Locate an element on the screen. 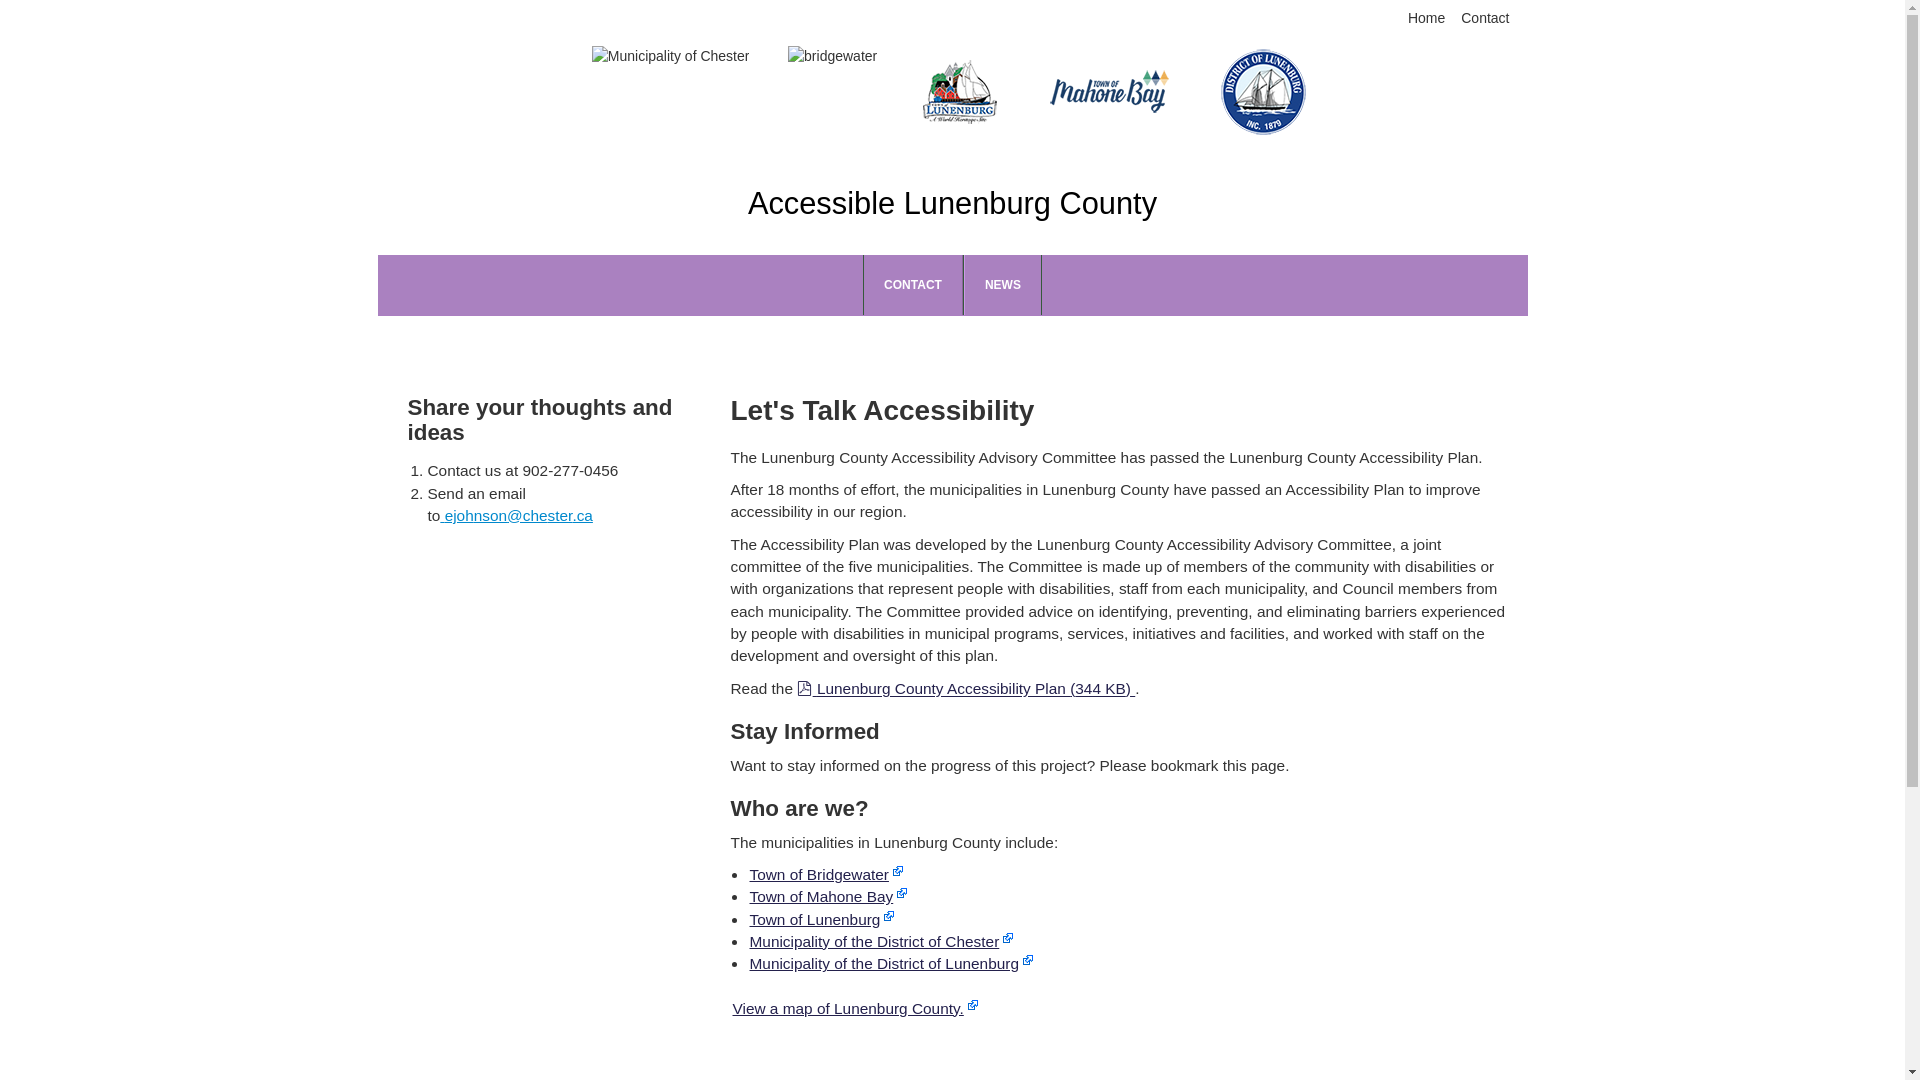  Municipality of the District of Lunenburg is located at coordinates (892, 964).